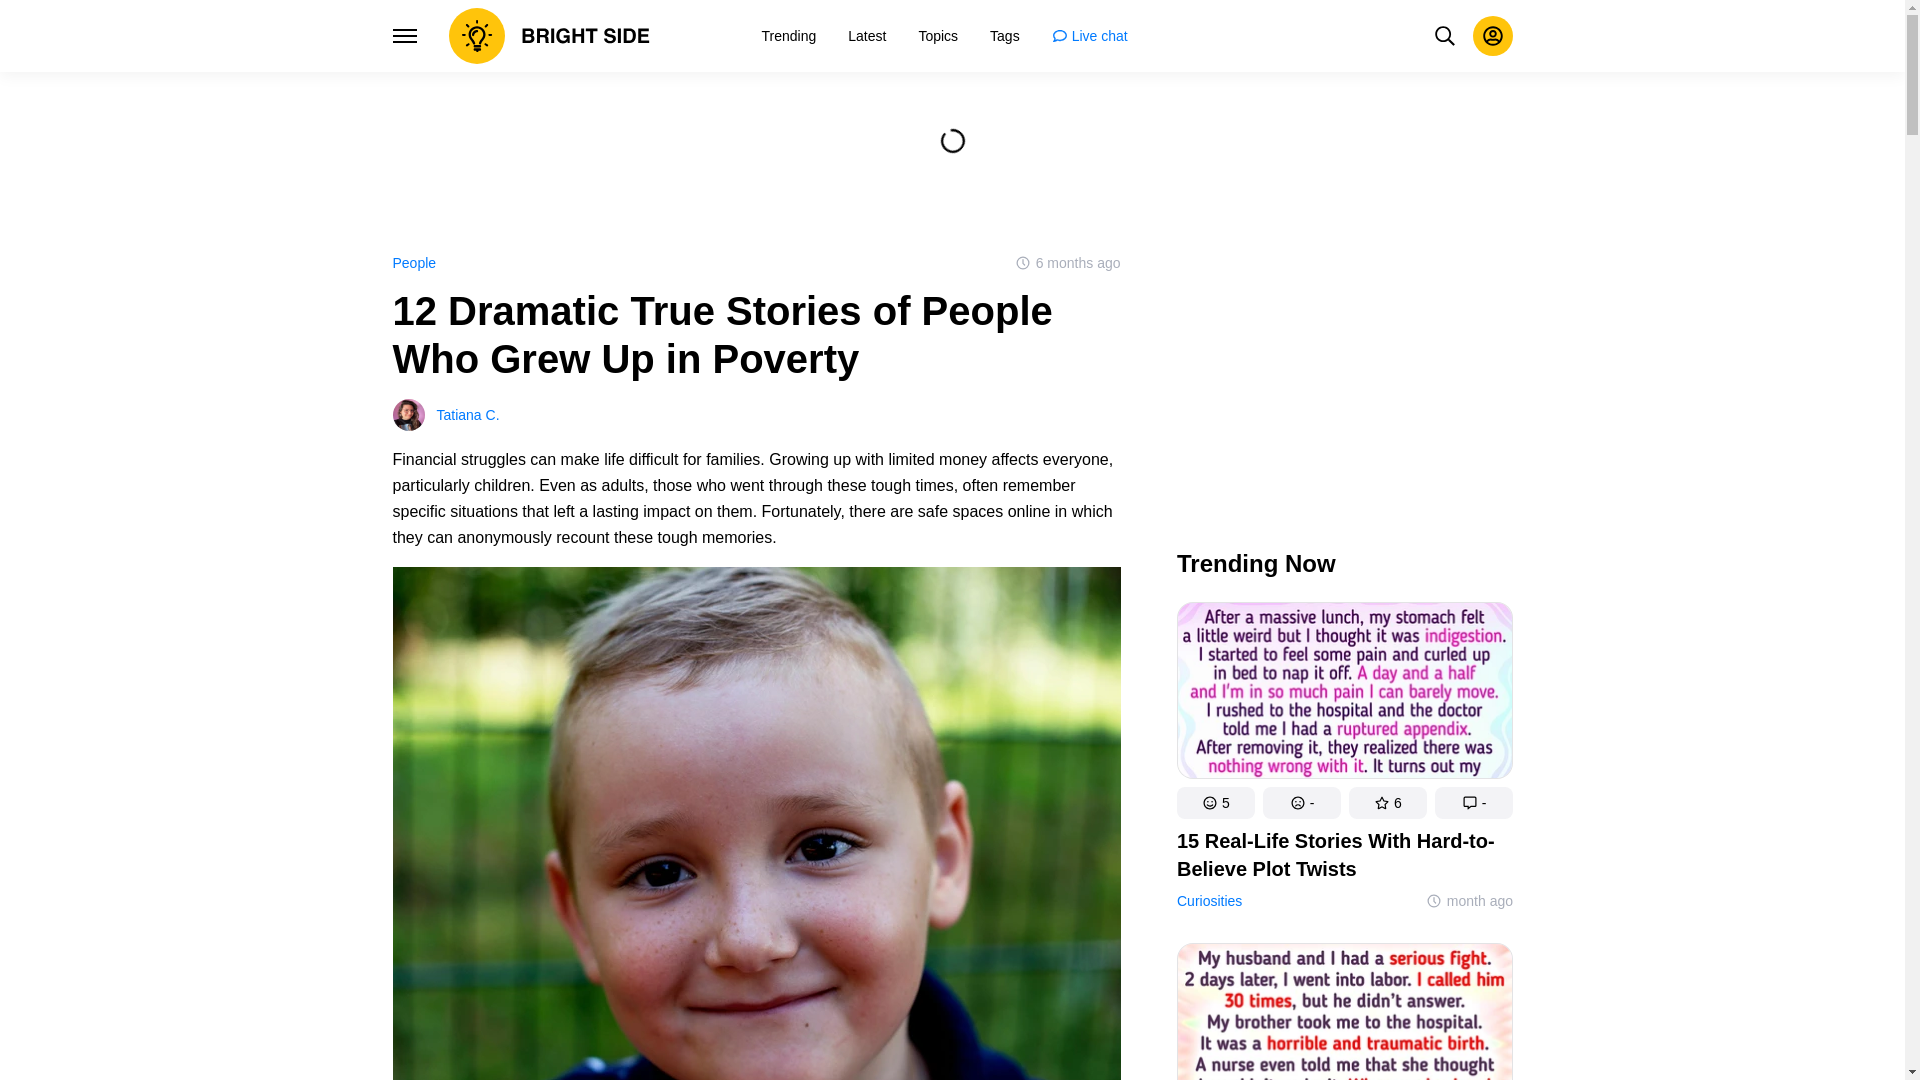 Image resolution: width=1920 pixels, height=1080 pixels. What do you see at coordinates (1208, 901) in the screenshot?
I see `Curiosities` at bounding box center [1208, 901].